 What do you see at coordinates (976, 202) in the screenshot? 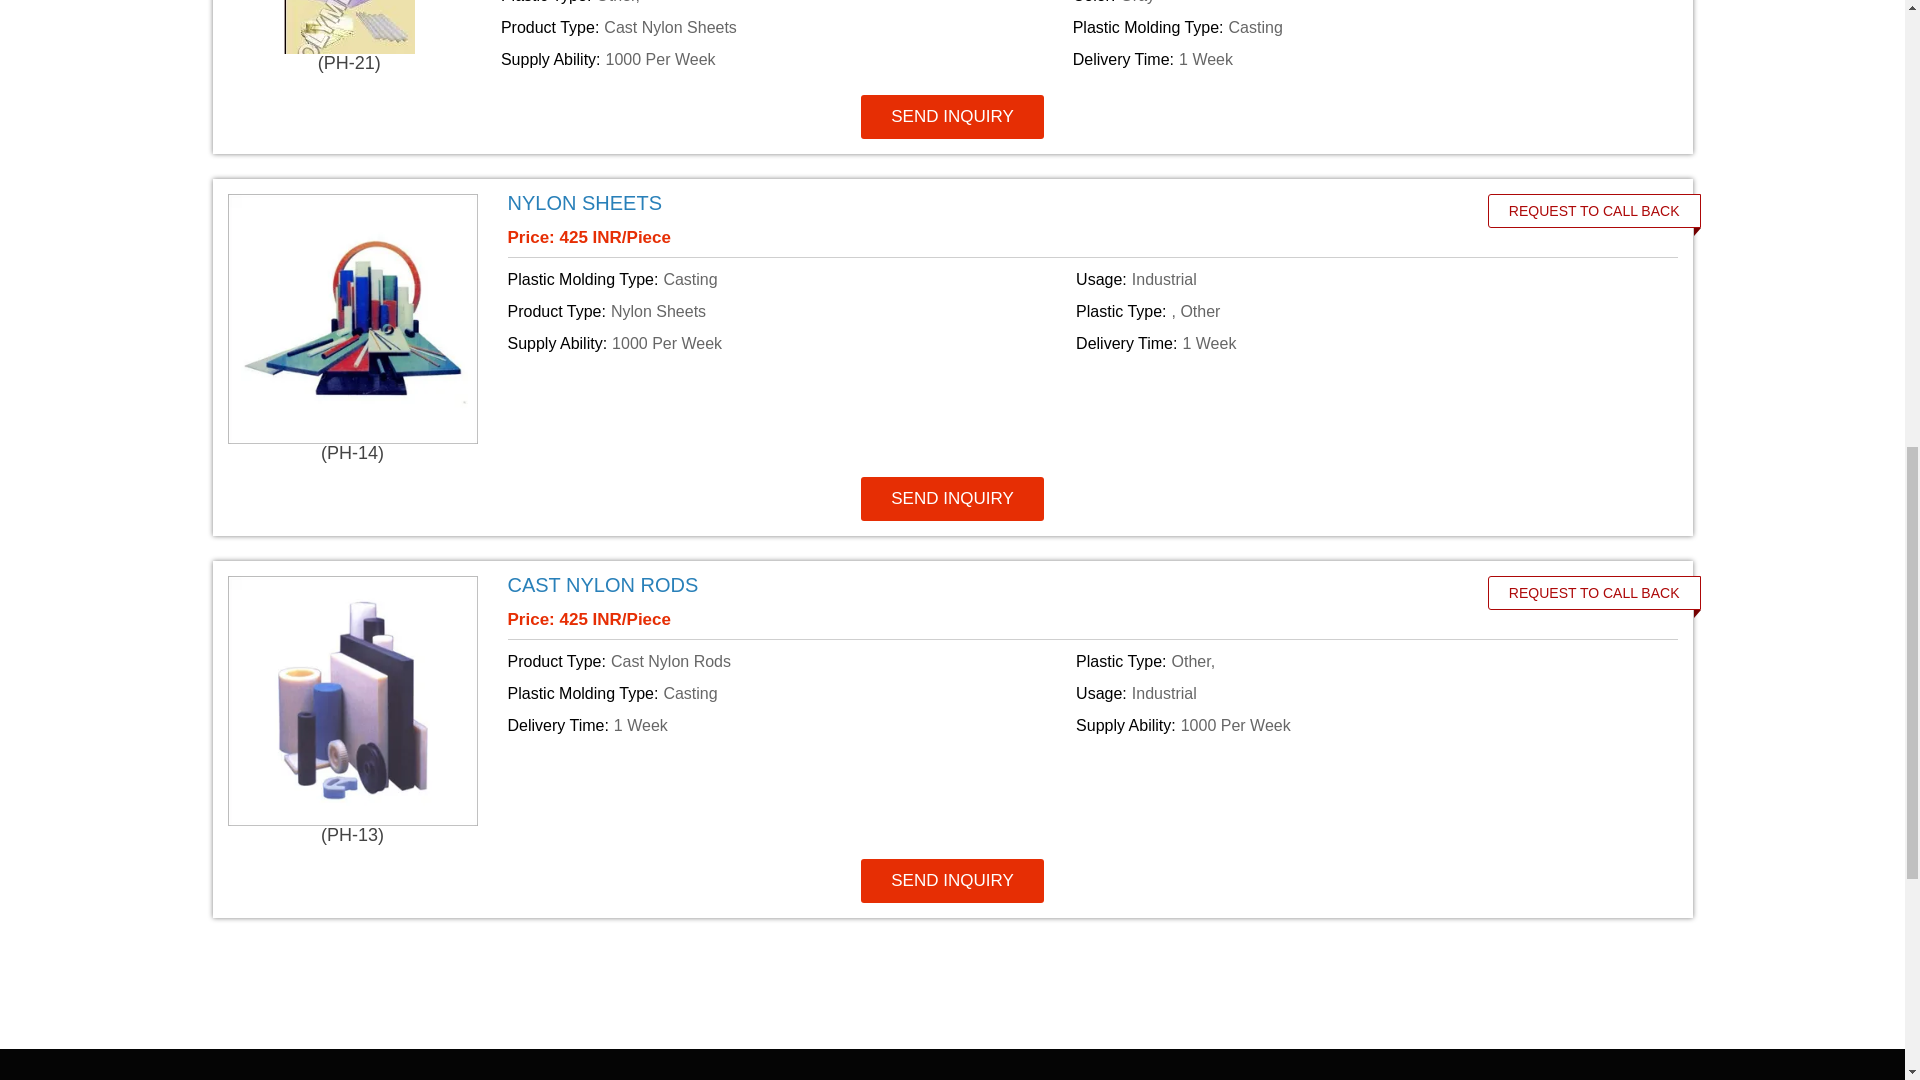
I see `Nylon Sheets` at bounding box center [976, 202].